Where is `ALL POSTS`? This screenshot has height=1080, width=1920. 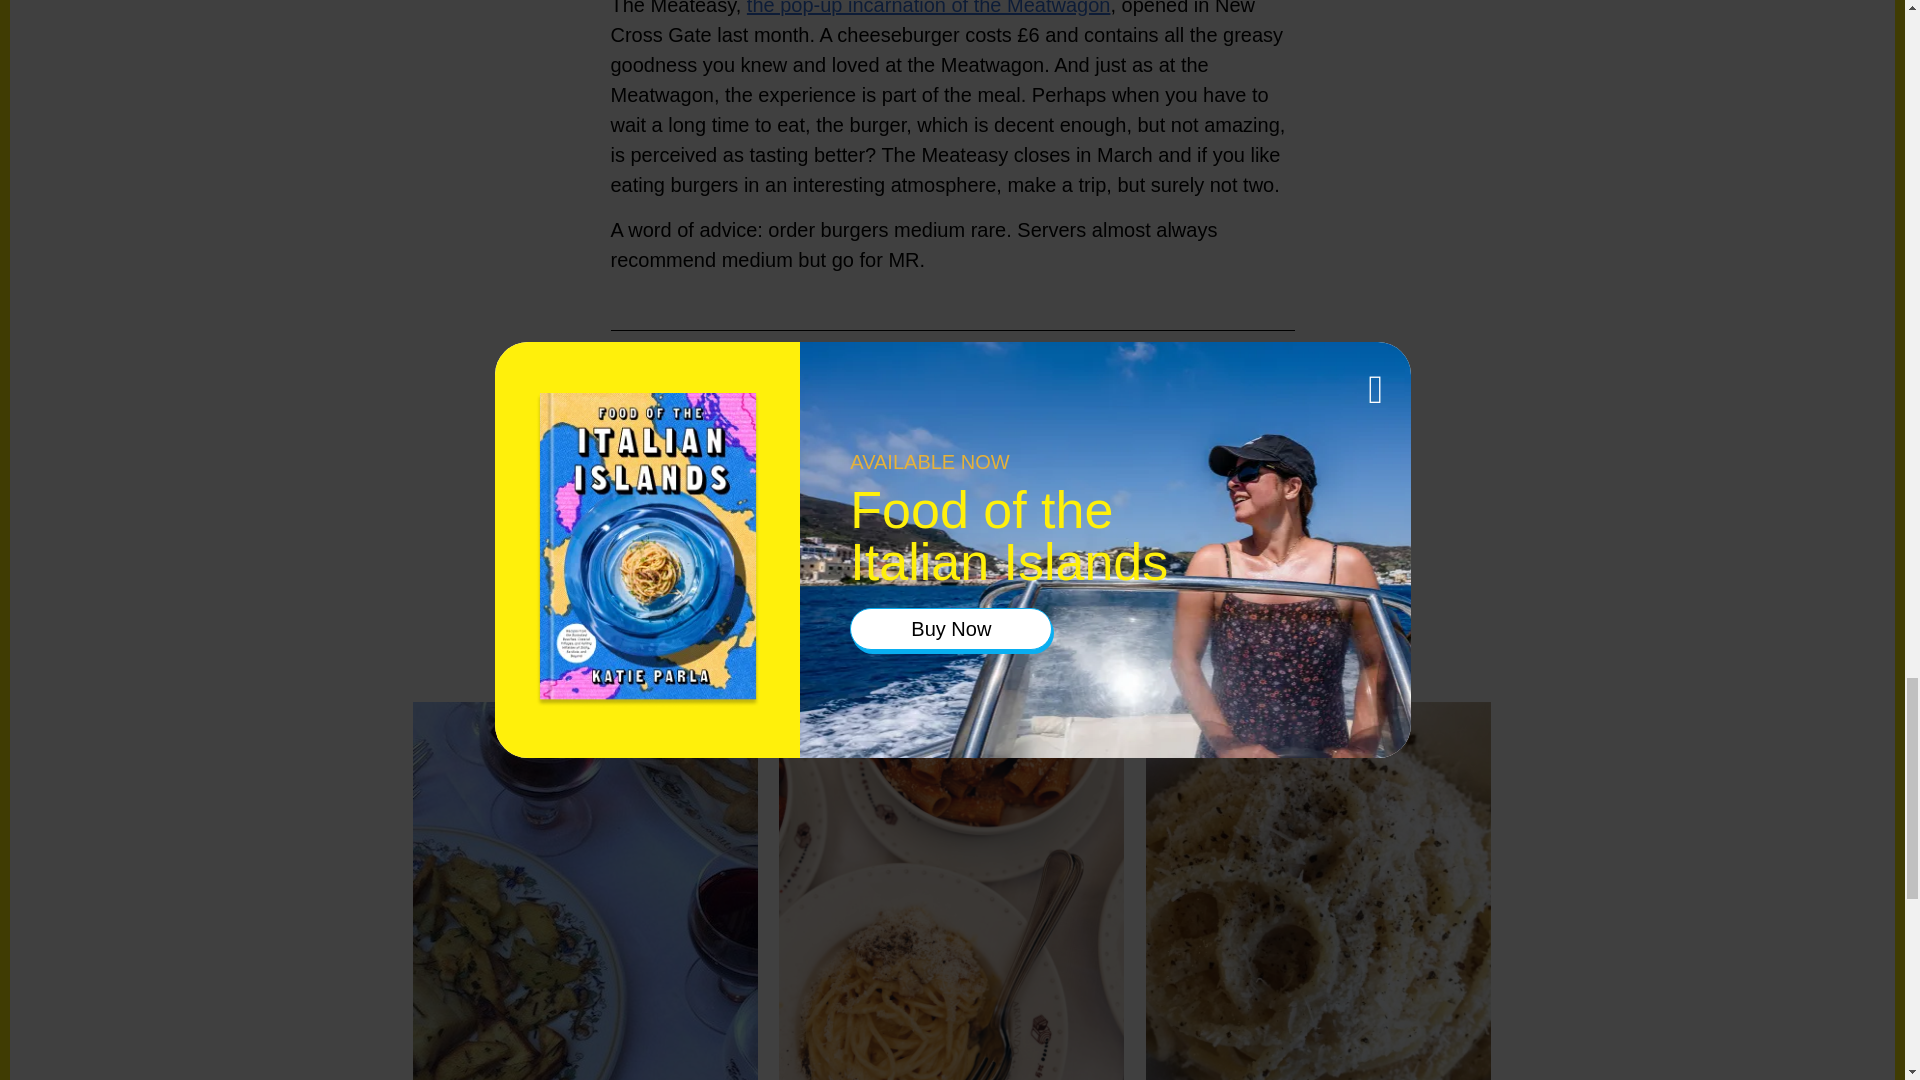 ALL POSTS is located at coordinates (685, 550).